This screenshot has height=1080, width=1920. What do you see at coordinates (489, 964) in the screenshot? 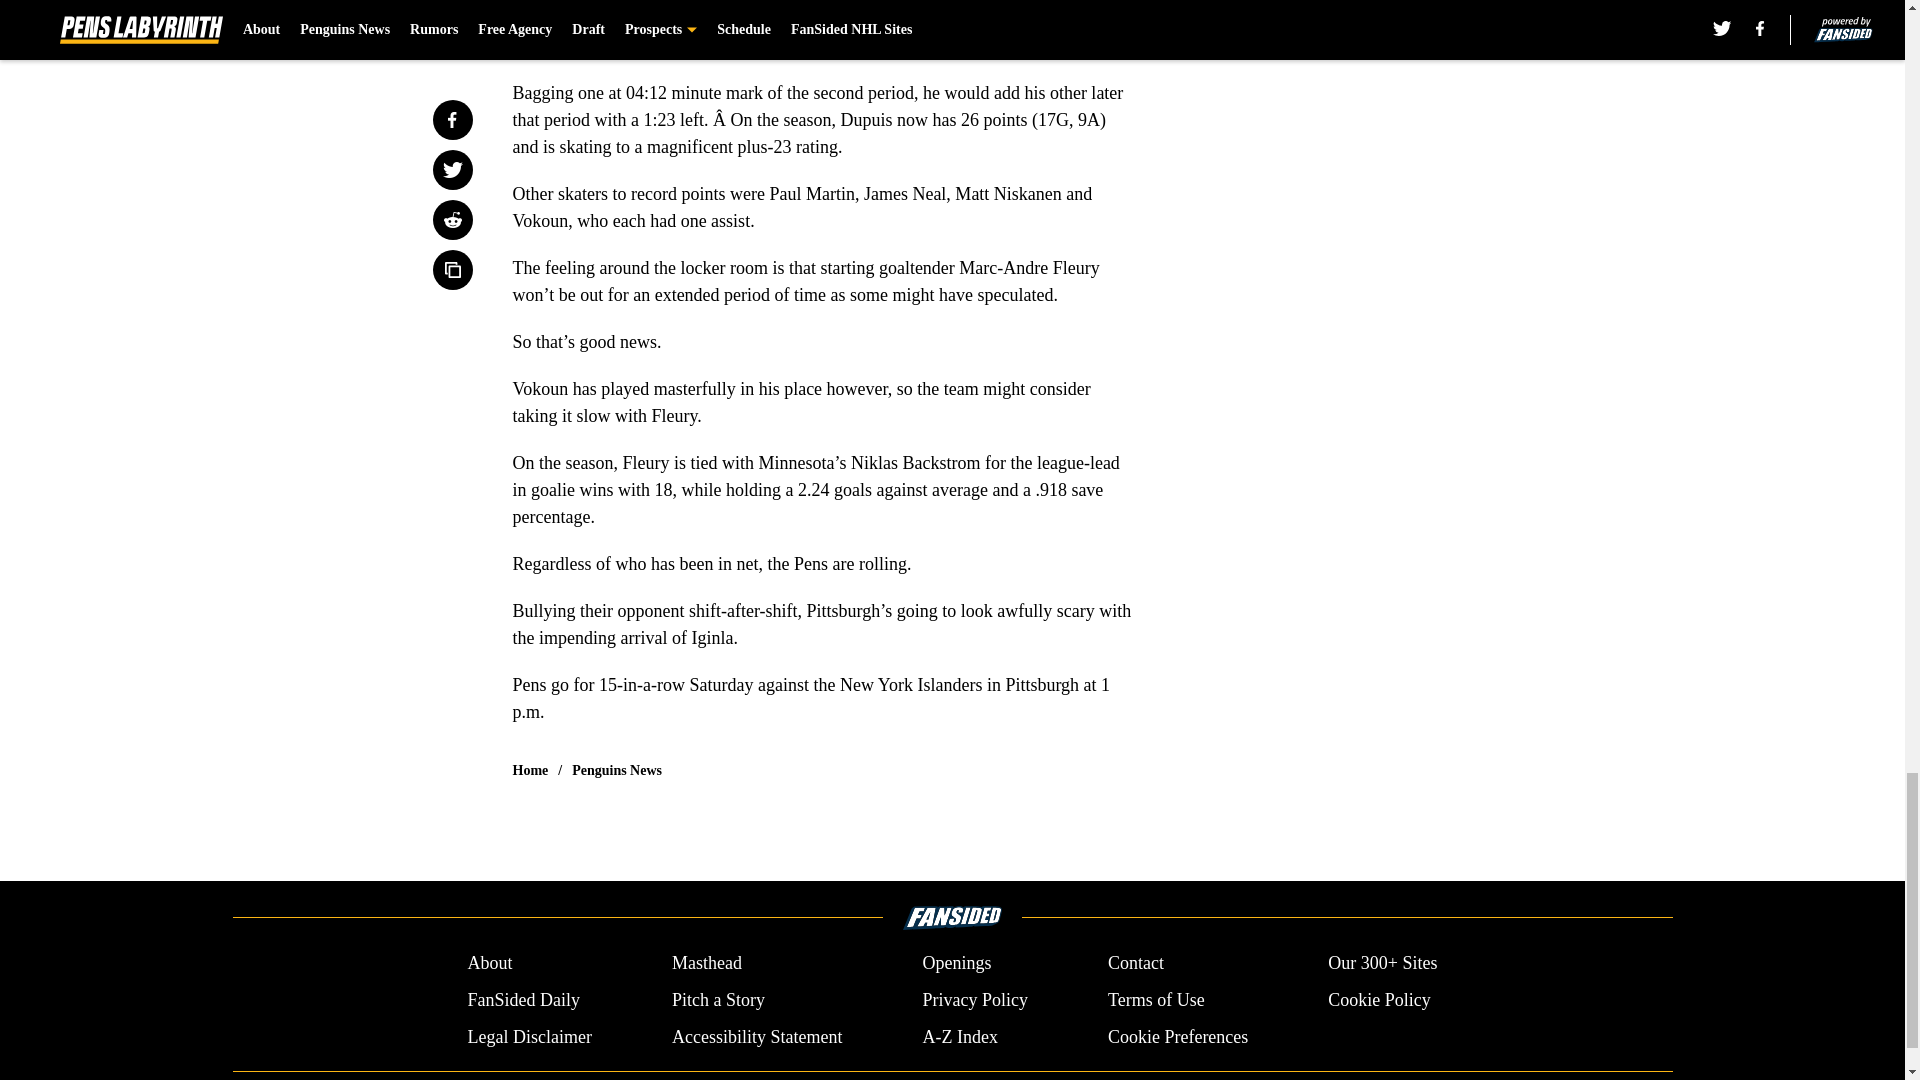
I see `About` at bounding box center [489, 964].